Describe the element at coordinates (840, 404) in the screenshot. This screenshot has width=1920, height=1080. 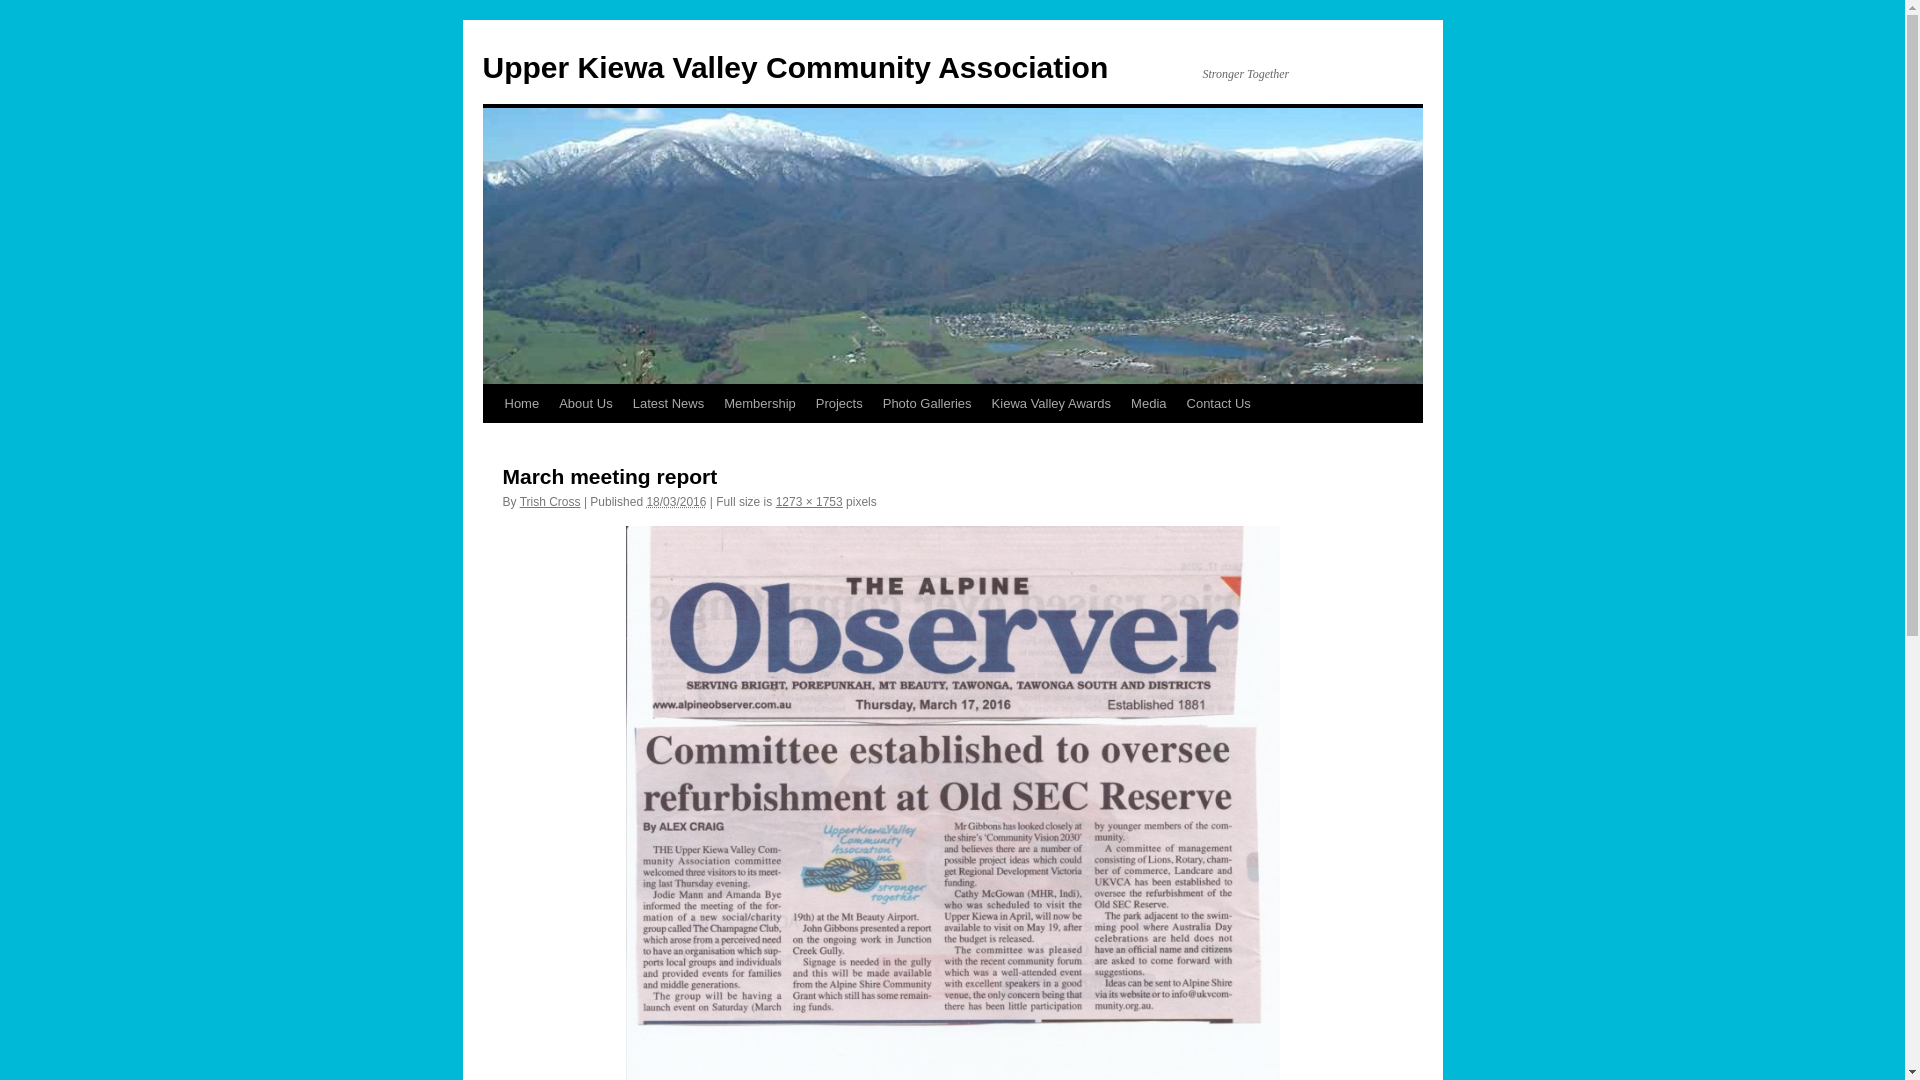
I see `Projects` at that location.